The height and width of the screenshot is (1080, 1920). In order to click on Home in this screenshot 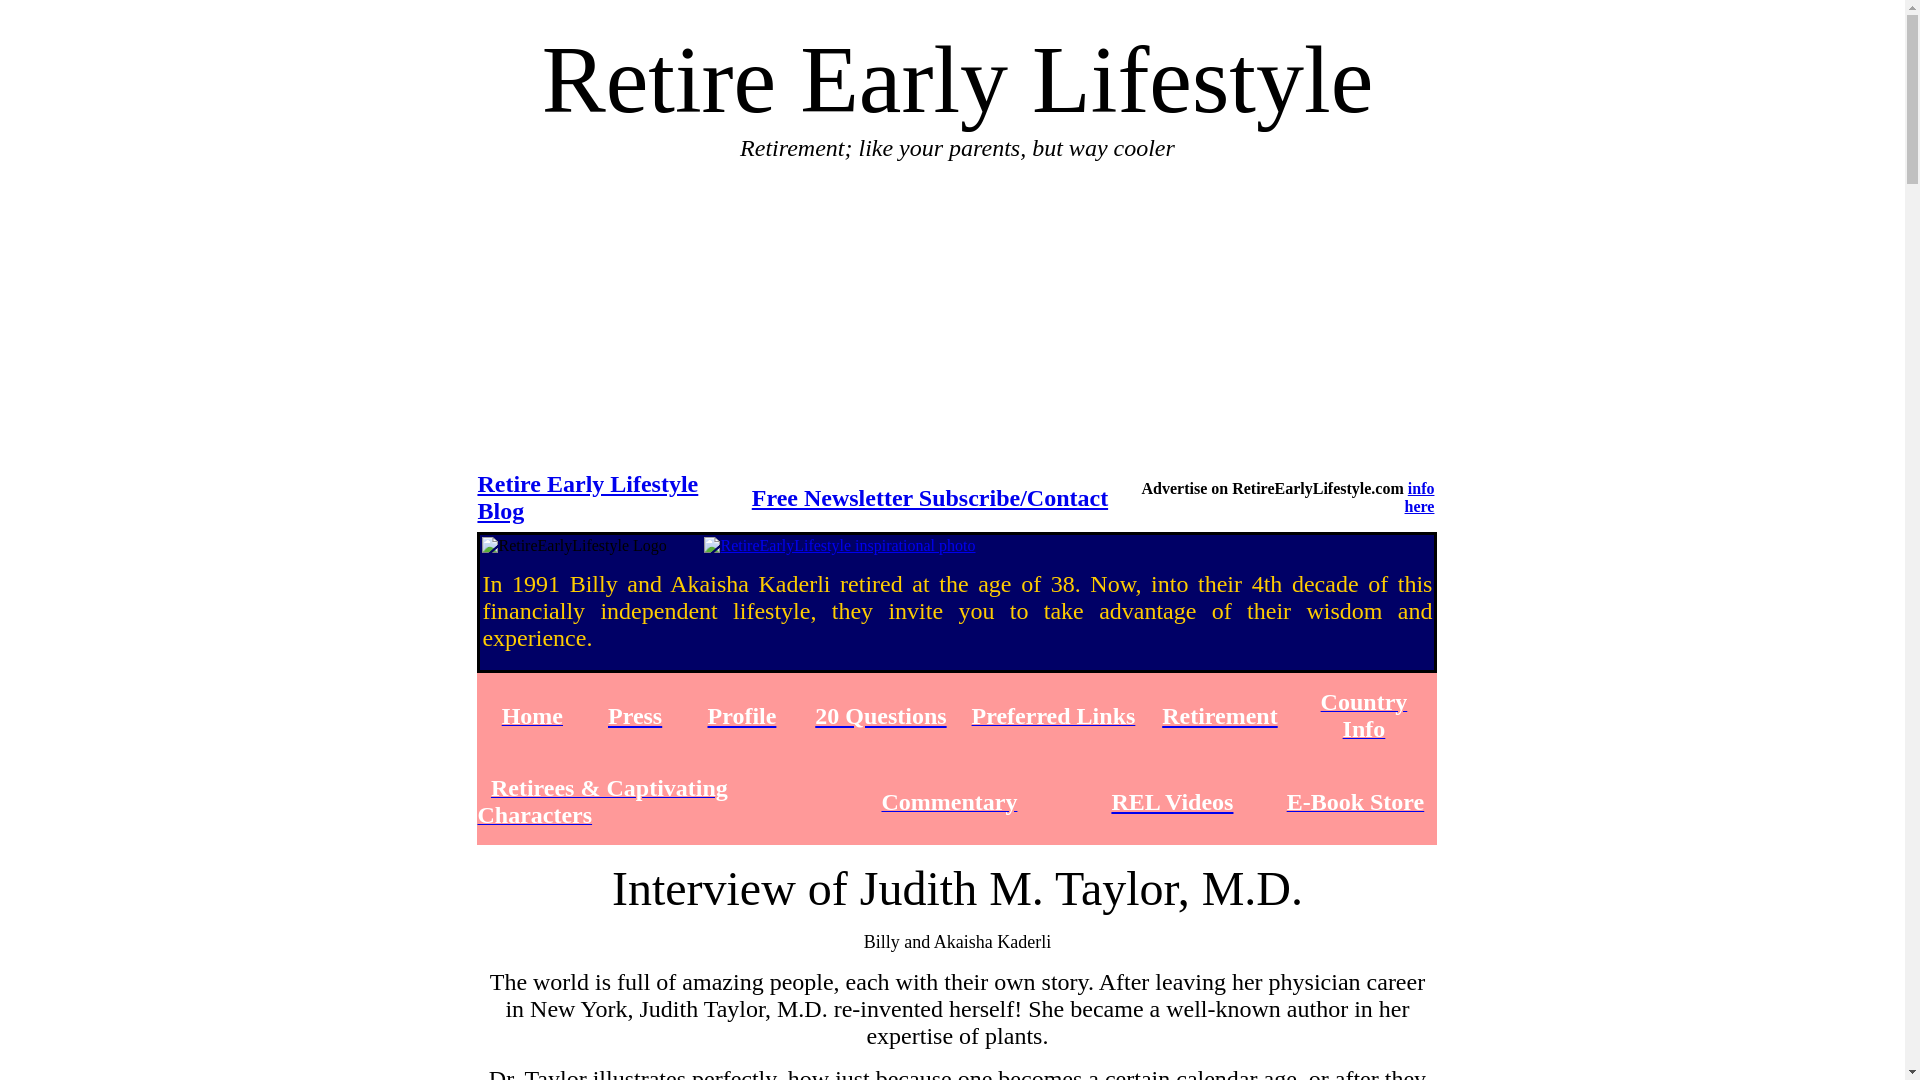, I will do `click(532, 718)`.